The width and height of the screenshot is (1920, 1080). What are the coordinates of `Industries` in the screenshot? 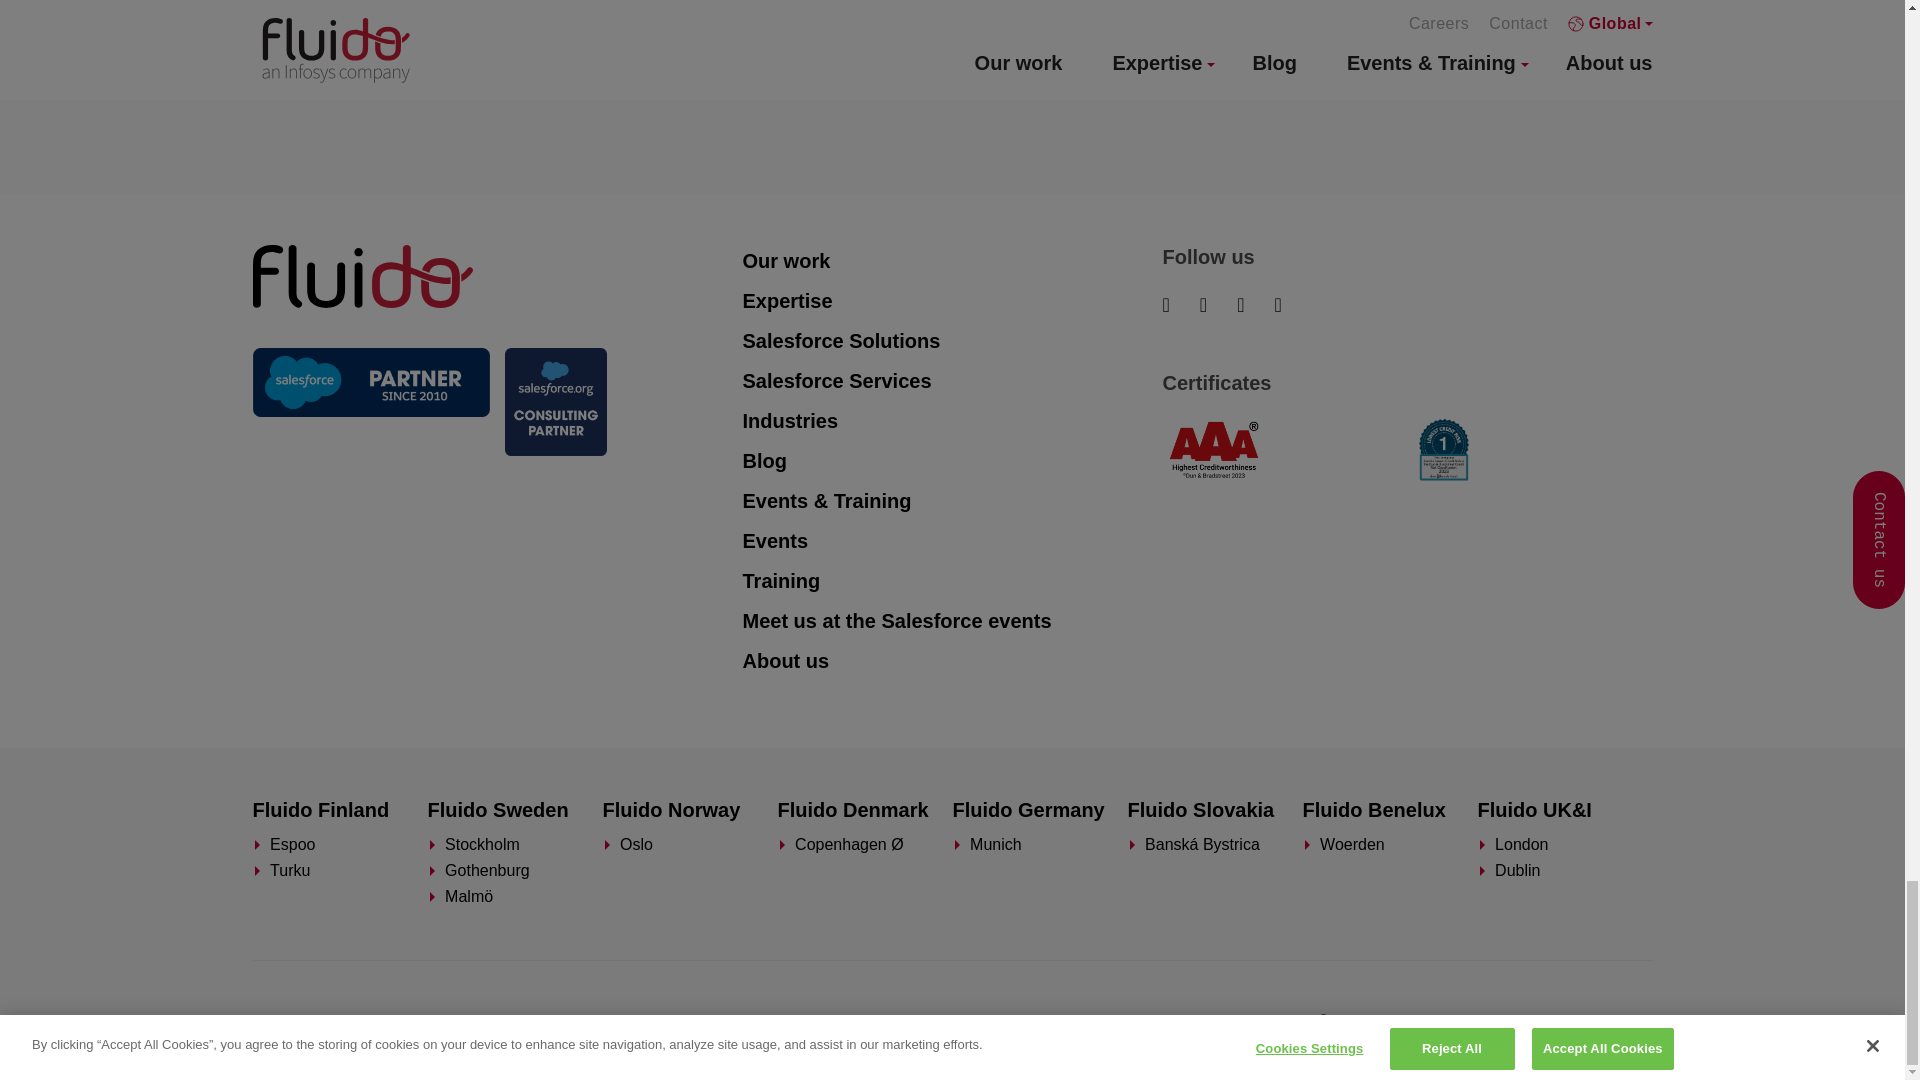 It's located at (951, 422).